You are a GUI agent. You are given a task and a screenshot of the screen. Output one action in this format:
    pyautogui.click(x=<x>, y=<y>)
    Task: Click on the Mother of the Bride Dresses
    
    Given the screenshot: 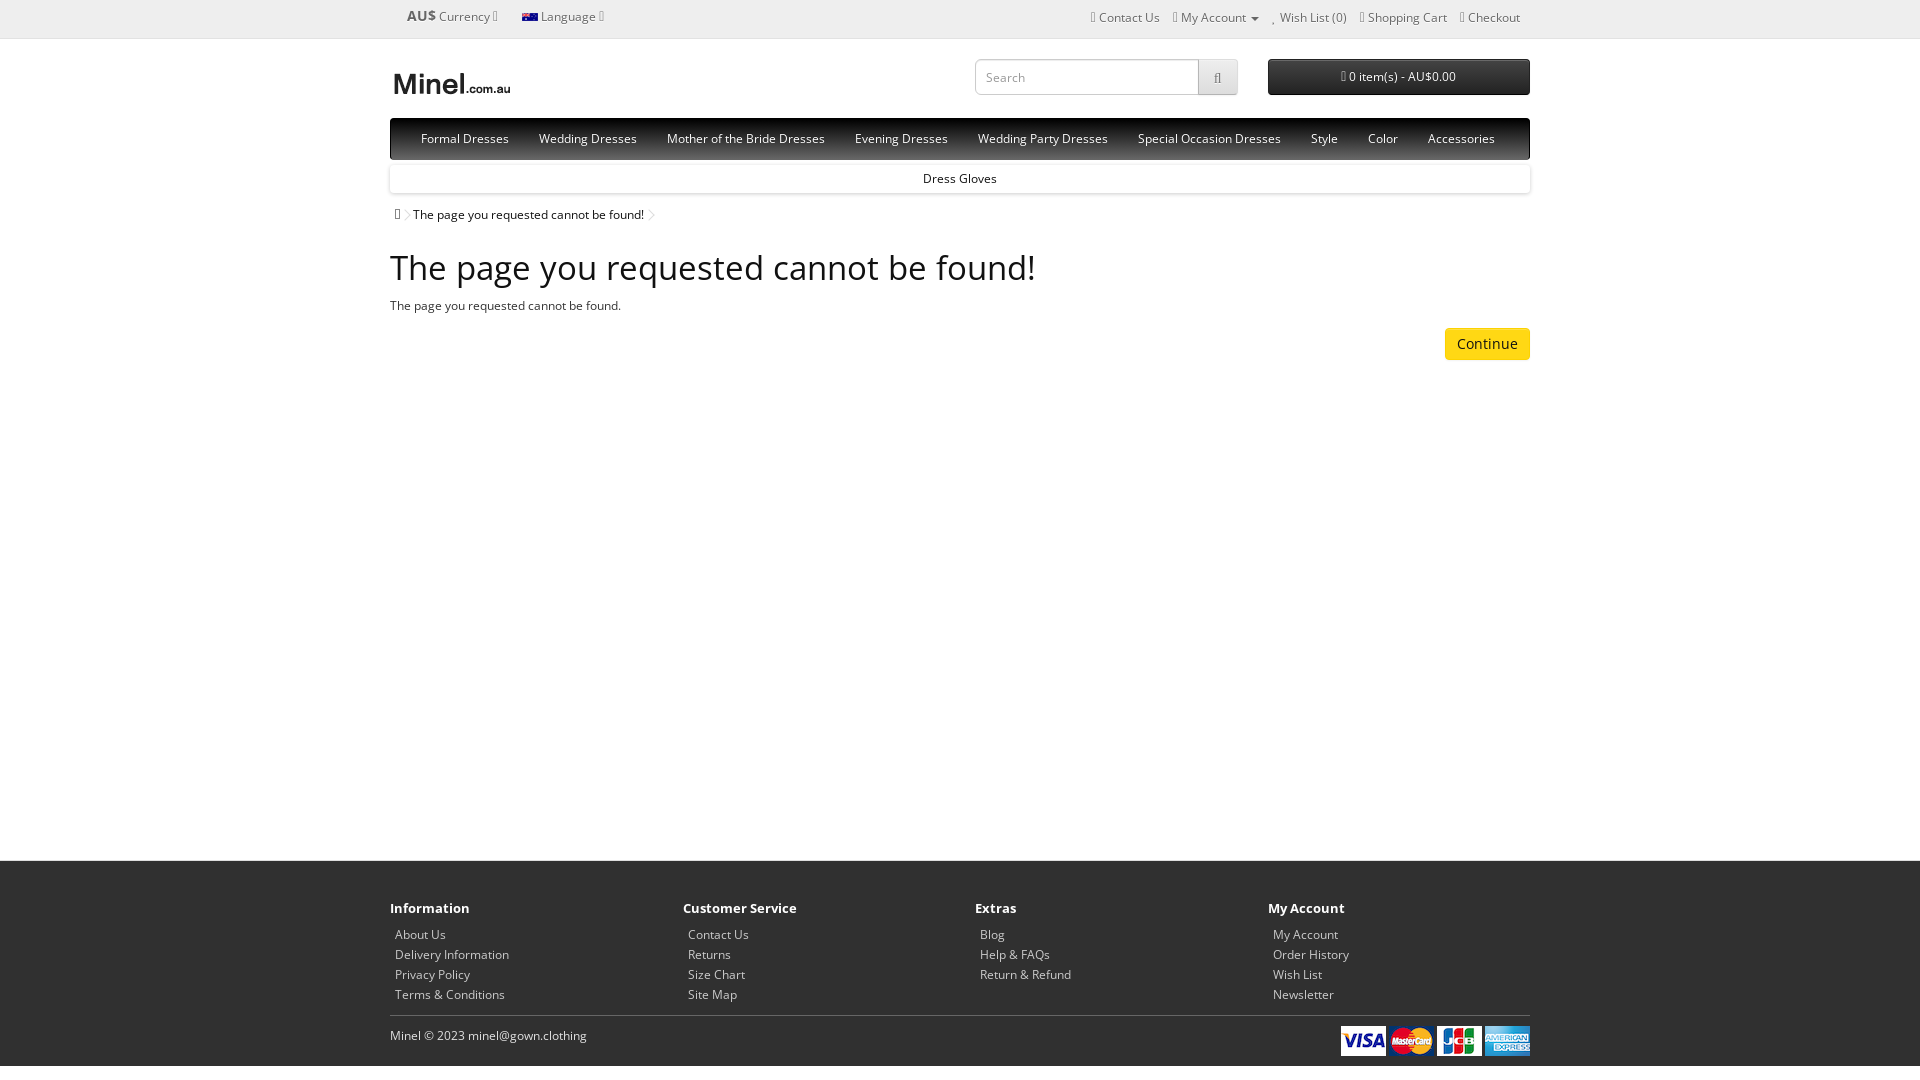 What is the action you would take?
    pyautogui.click(x=746, y=139)
    